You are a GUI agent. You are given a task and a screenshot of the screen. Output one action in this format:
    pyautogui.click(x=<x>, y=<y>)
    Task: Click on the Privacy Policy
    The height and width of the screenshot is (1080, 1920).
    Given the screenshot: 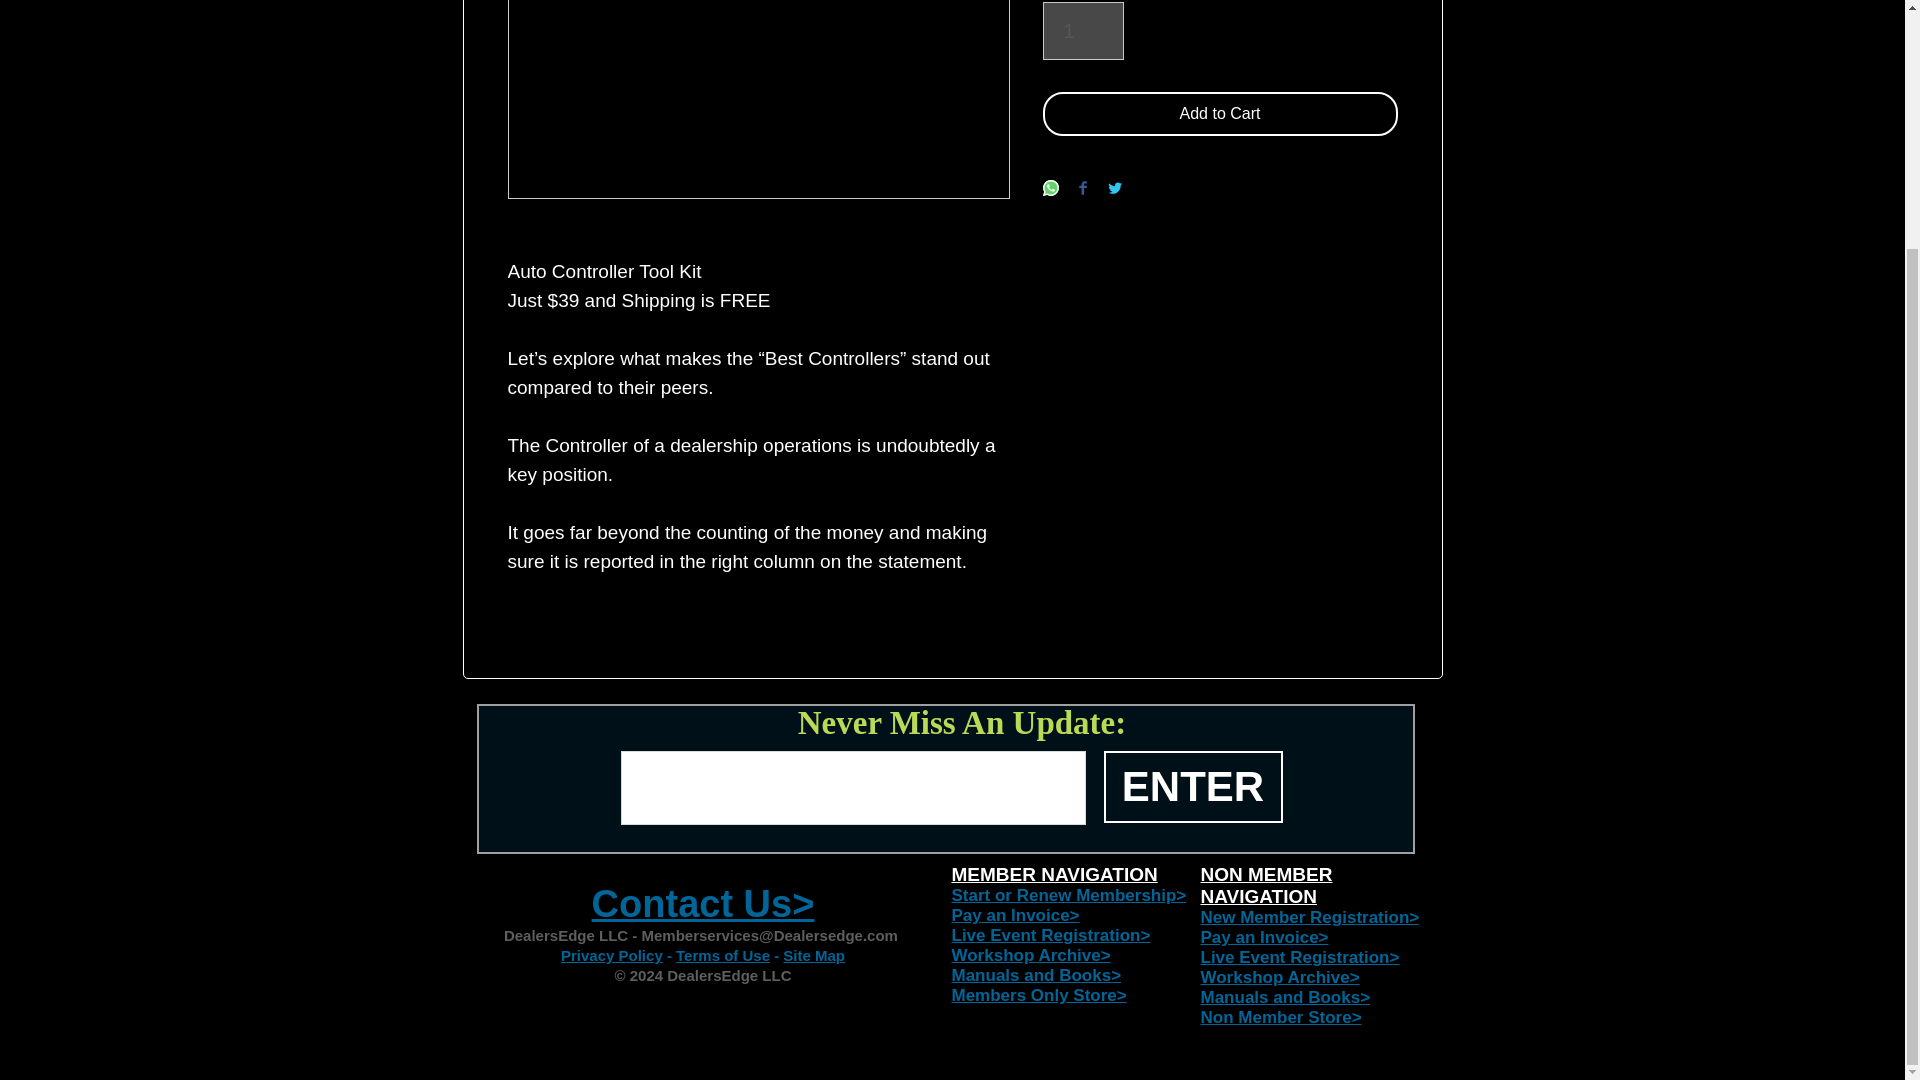 What is the action you would take?
    pyautogui.click(x=611, y=956)
    